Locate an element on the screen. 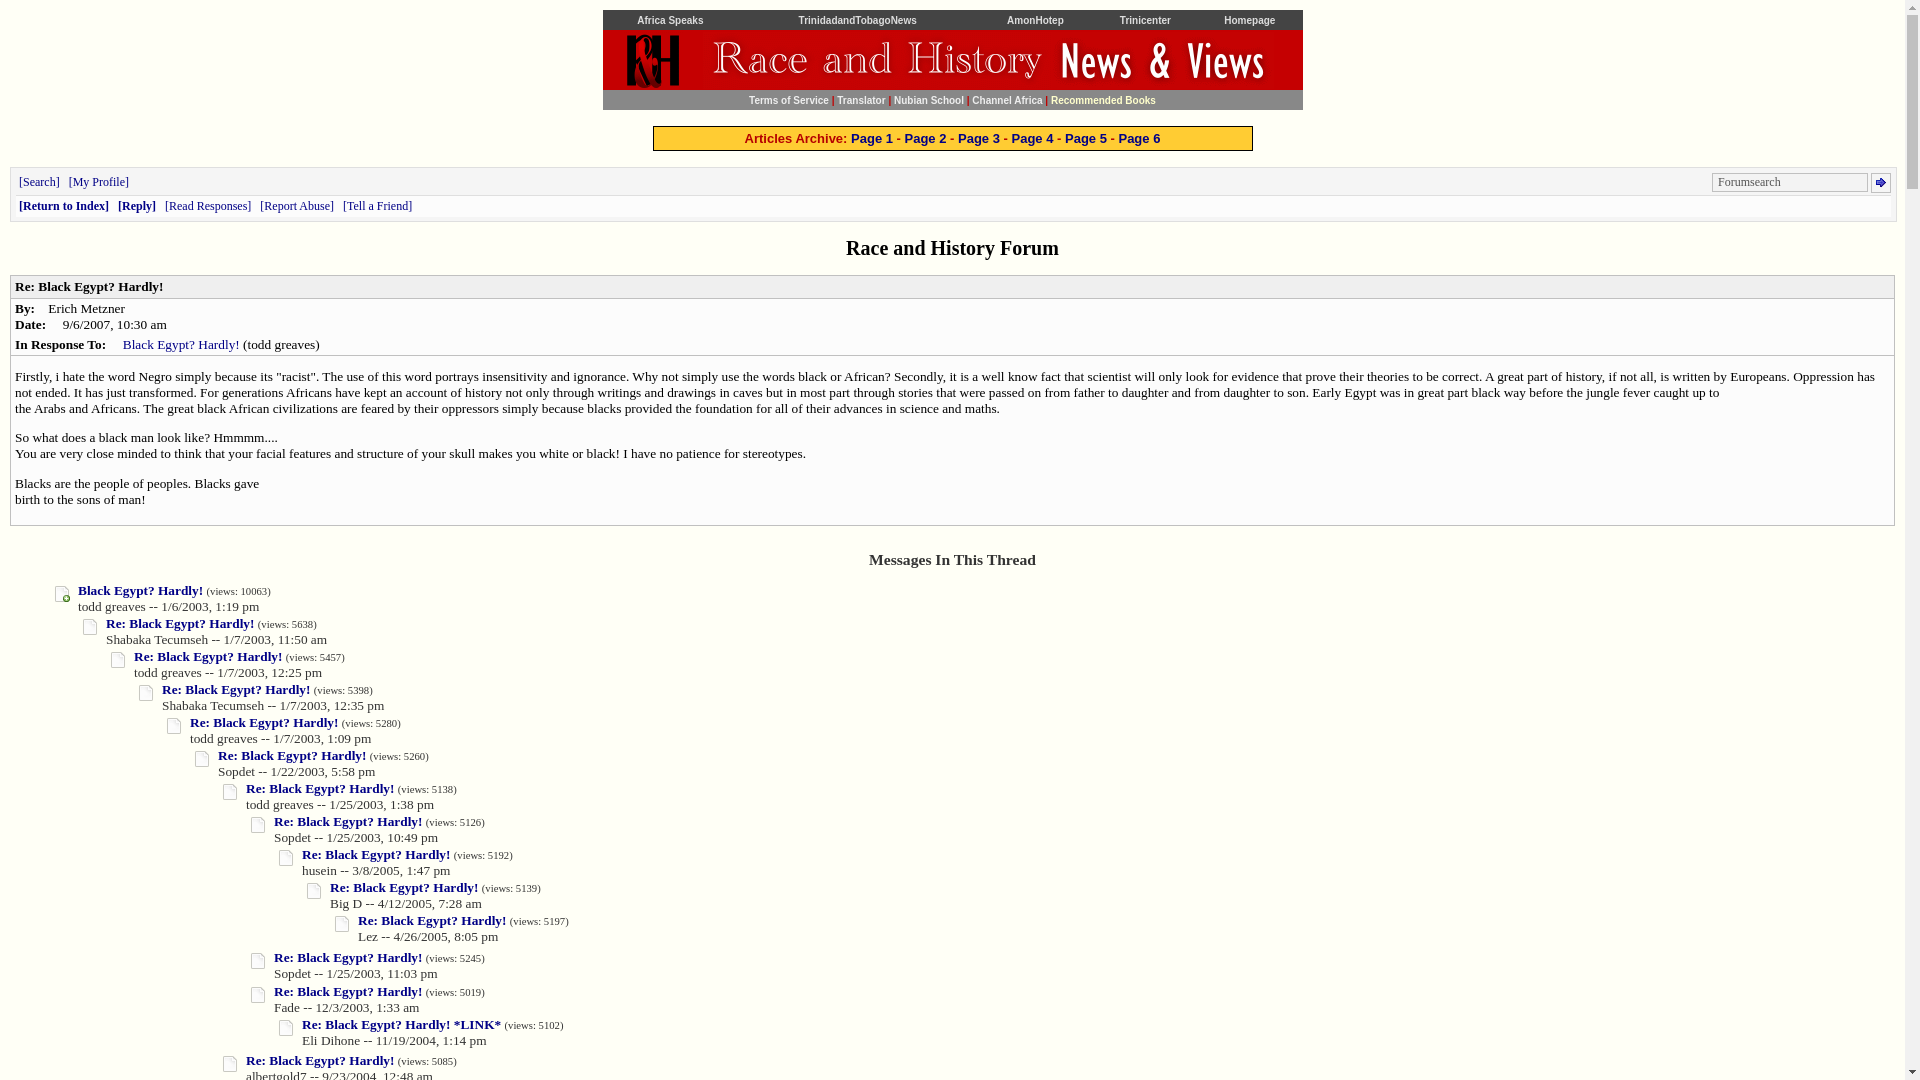 This screenshot has width=1920, height=1080. Search is located at coordinates (39, 182).